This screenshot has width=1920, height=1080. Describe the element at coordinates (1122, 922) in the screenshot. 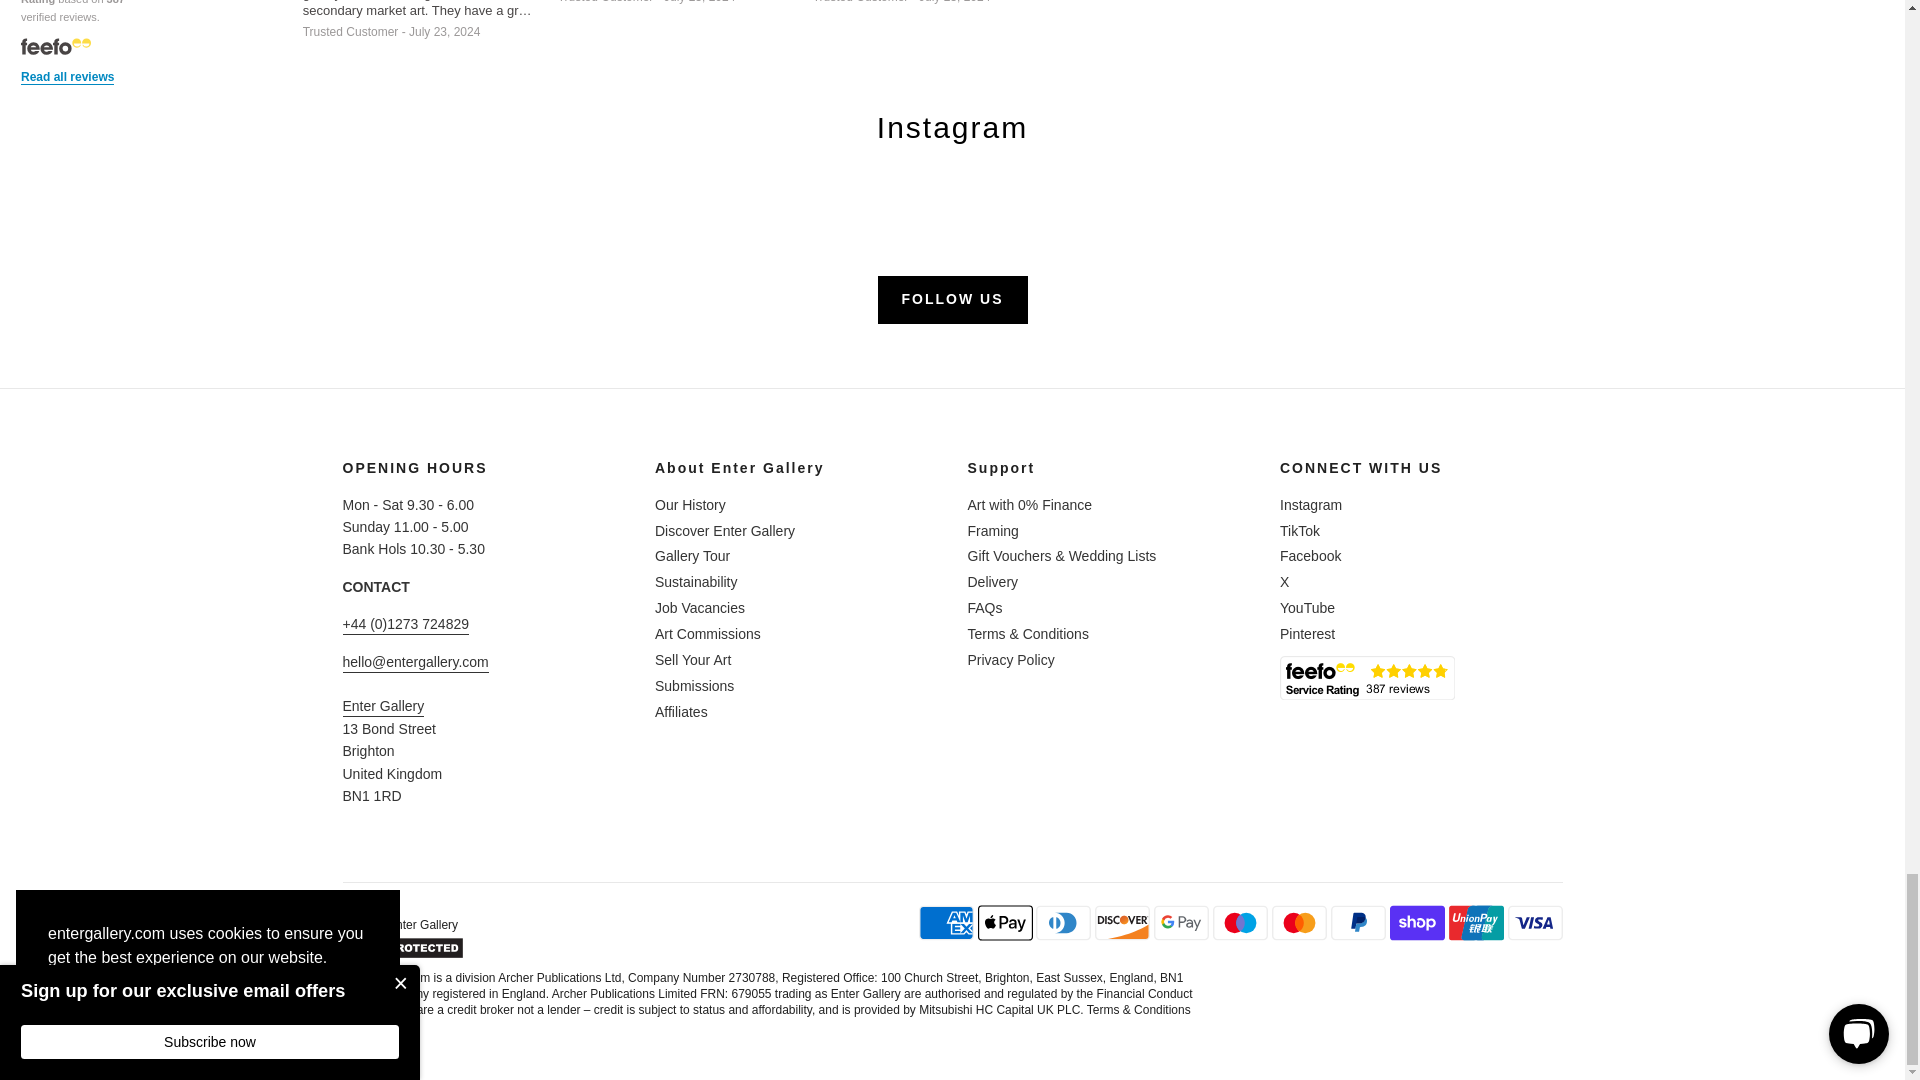

I see `Discover` at that location.